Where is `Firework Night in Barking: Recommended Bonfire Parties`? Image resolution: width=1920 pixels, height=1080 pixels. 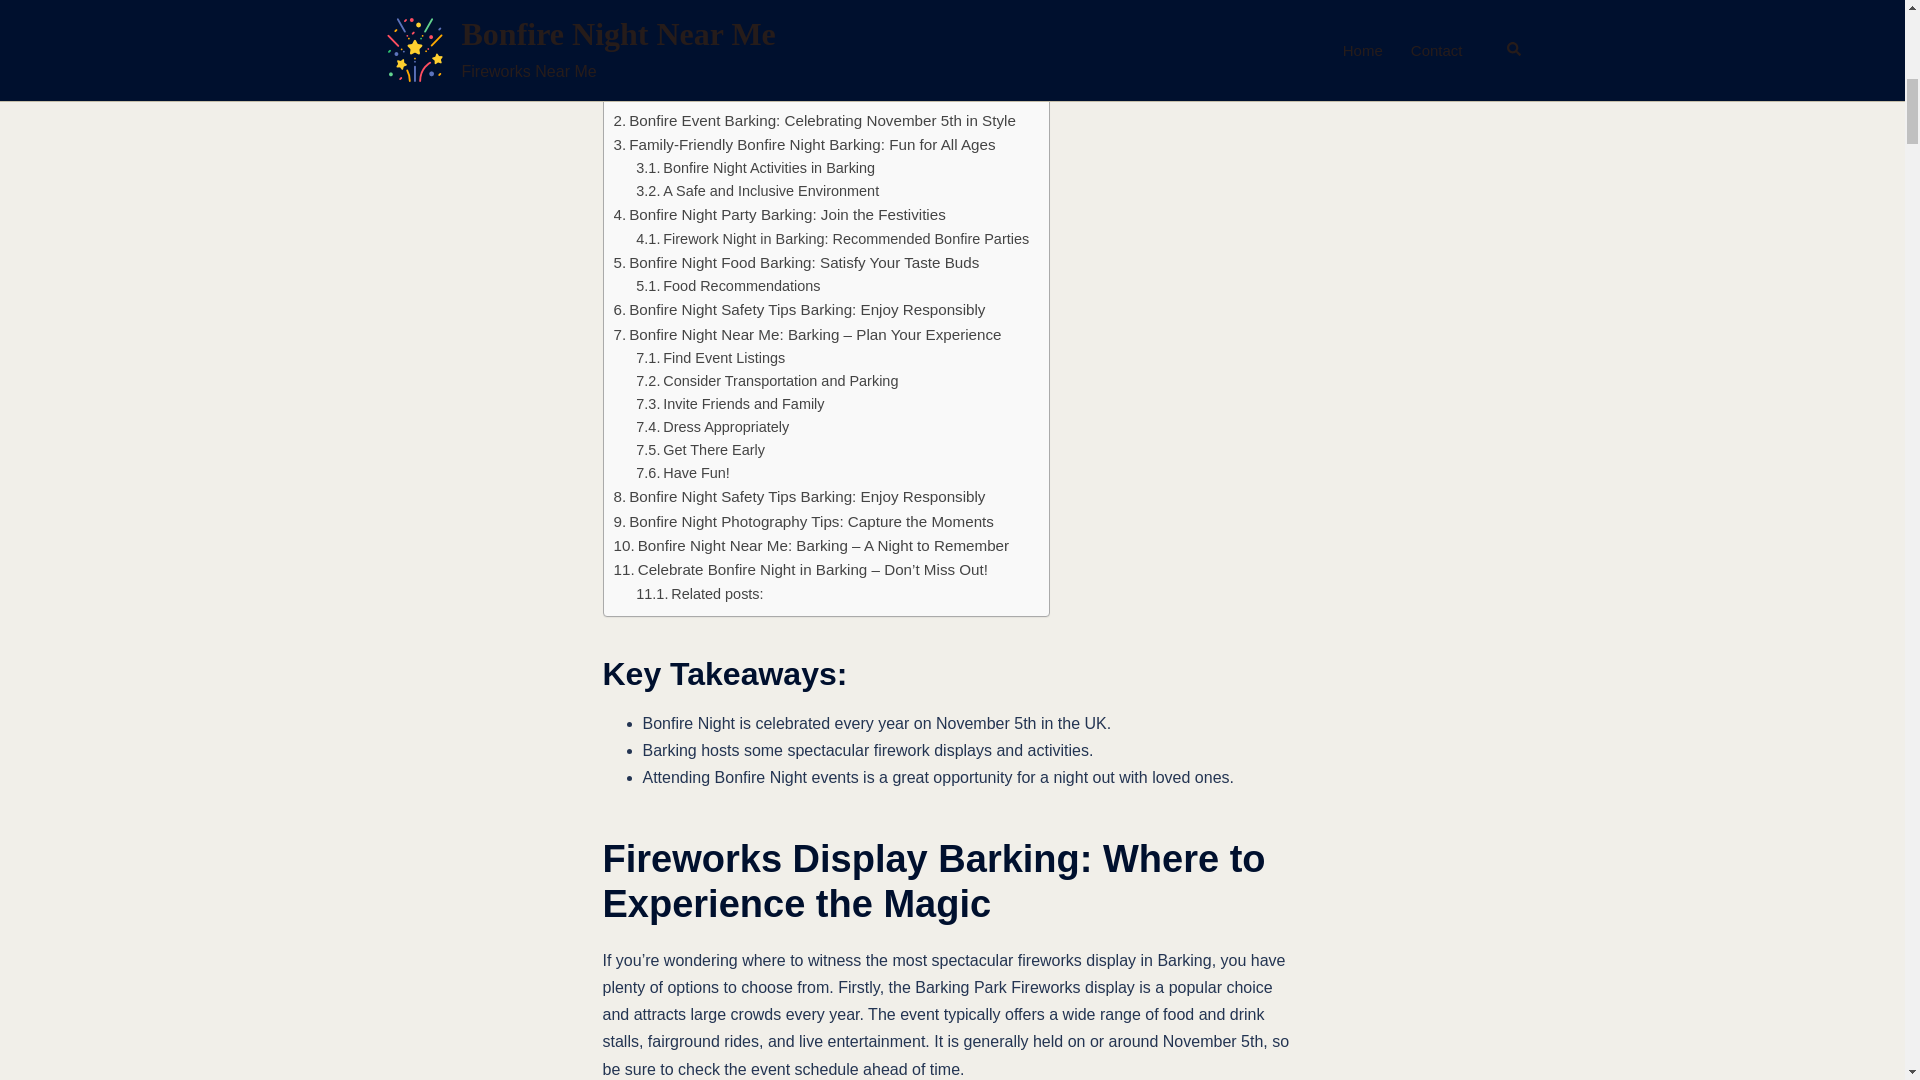
Firework Night in Barking: Recommended Bonfire Parties is located at coordinates (832, 238).